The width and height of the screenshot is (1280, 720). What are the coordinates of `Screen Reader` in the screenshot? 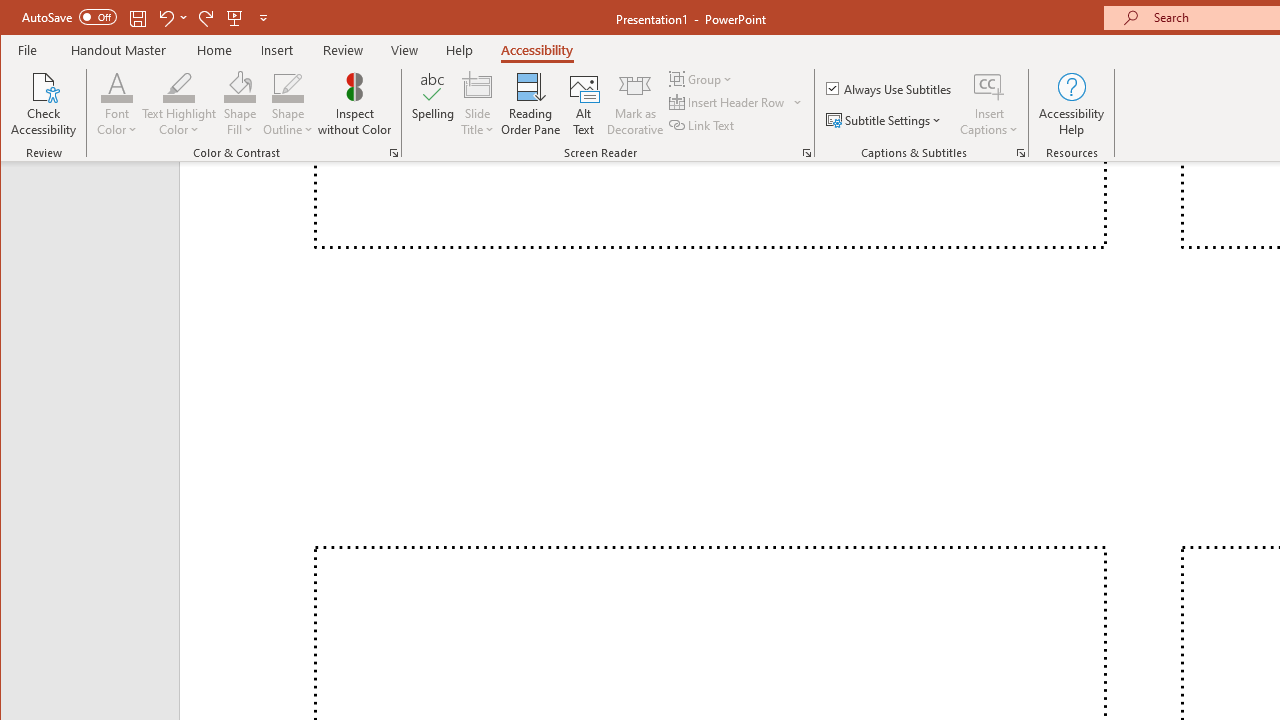 It's located at (806, 152).